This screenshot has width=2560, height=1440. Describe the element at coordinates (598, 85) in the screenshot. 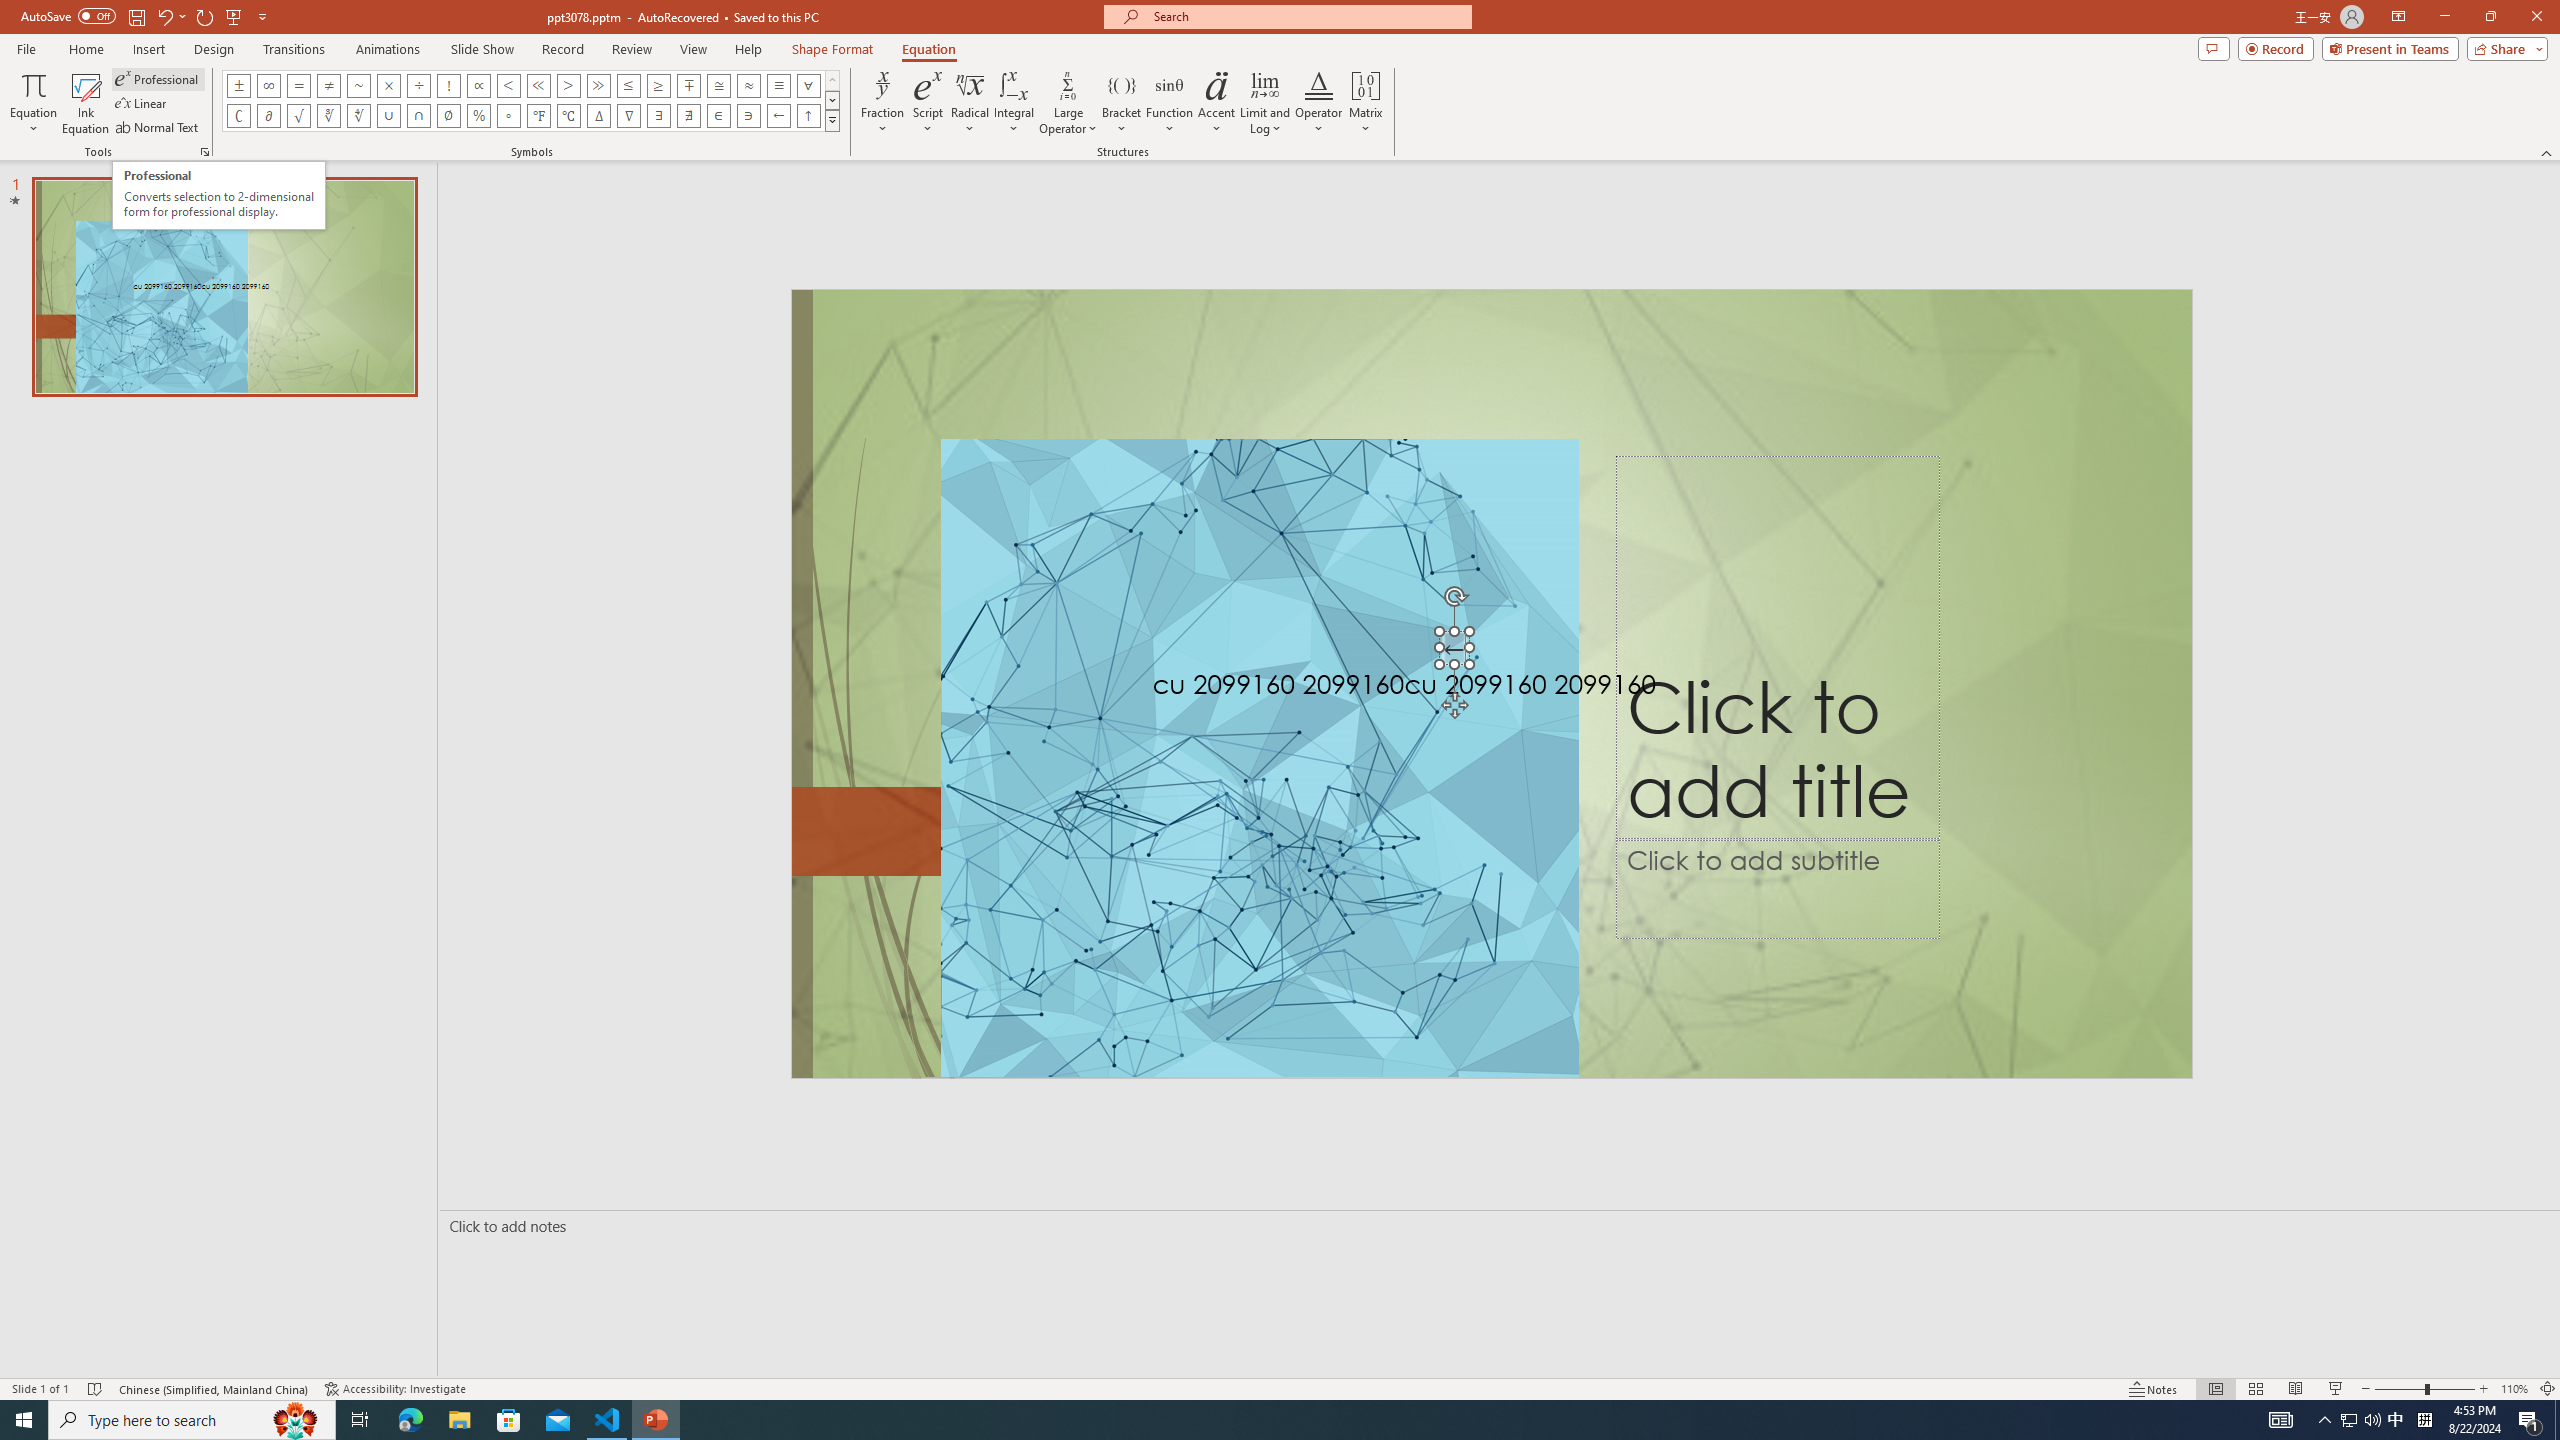

I see `Equation Symbol Much Greater Than` at that location.